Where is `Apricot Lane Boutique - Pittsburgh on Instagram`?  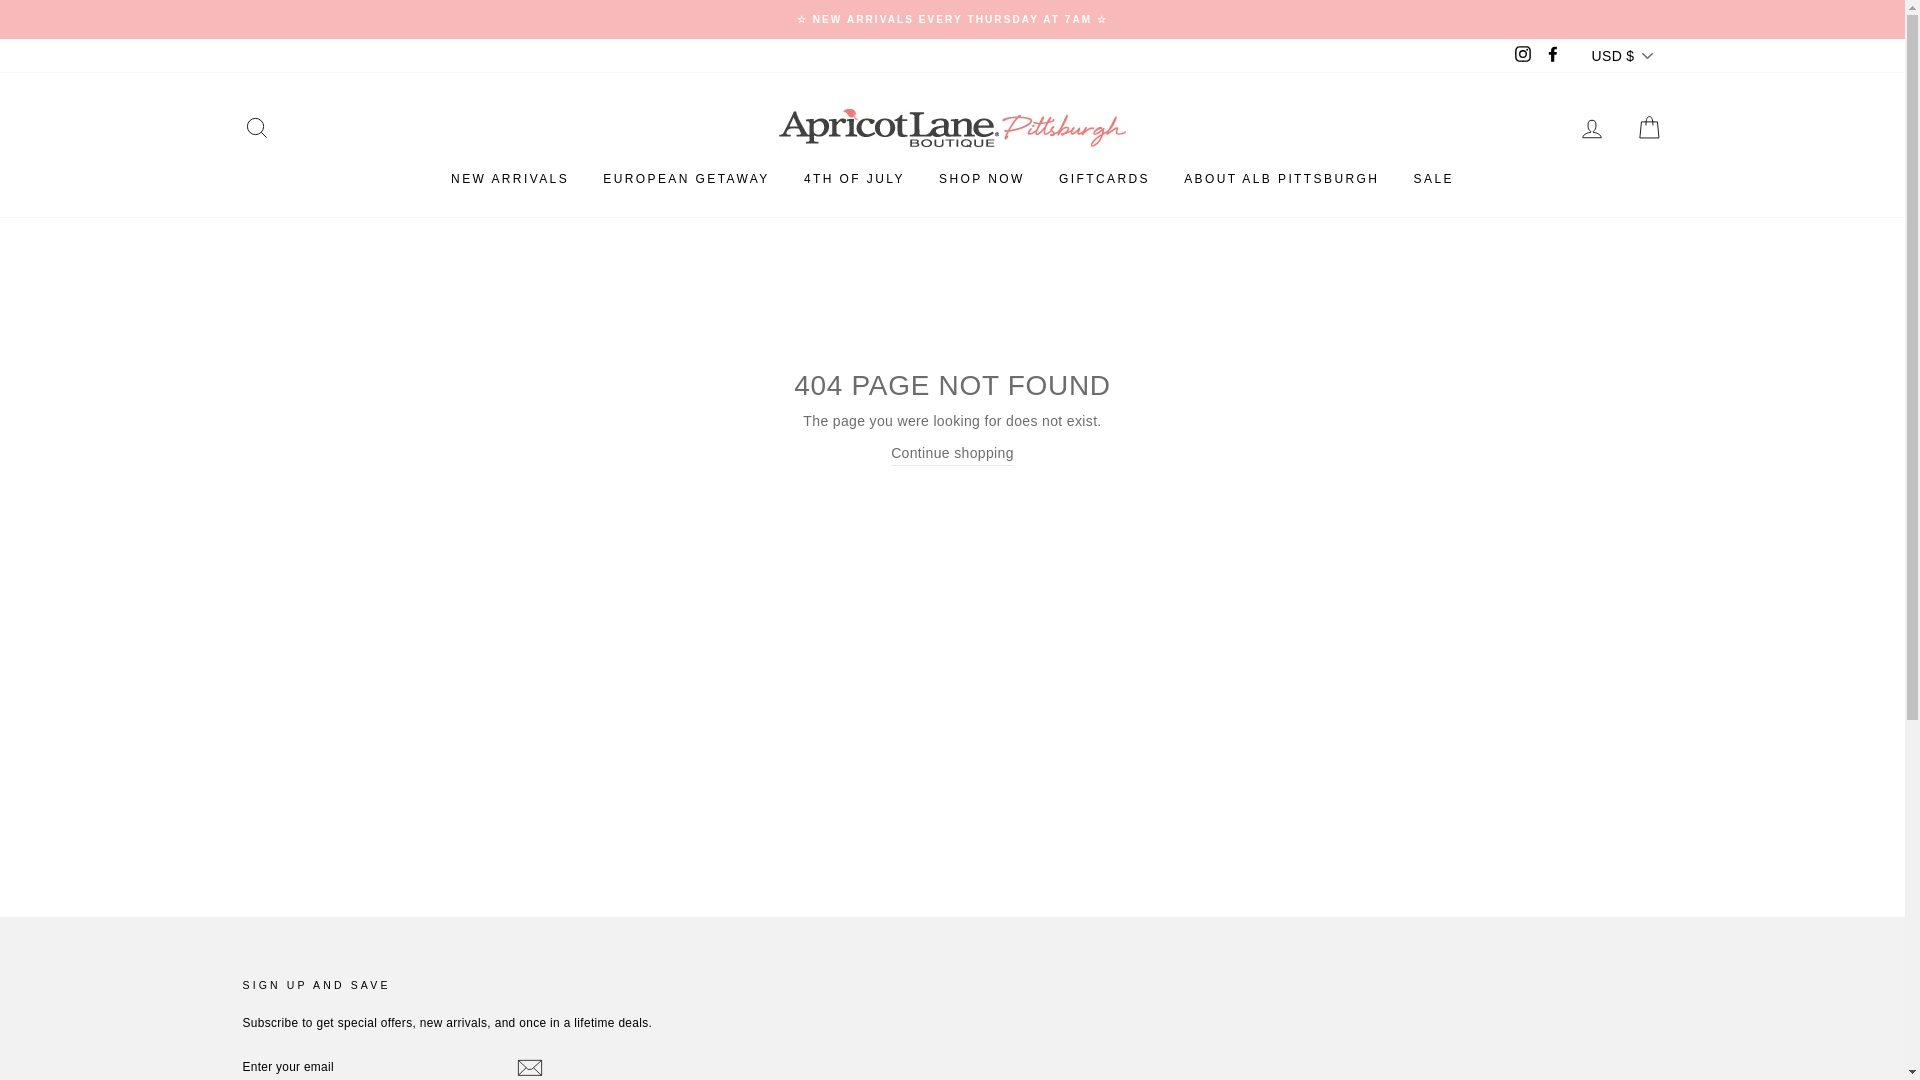
Apricot Lane Boutique - Pittsburgh on Instagram is located at coordinates (1522, 56).